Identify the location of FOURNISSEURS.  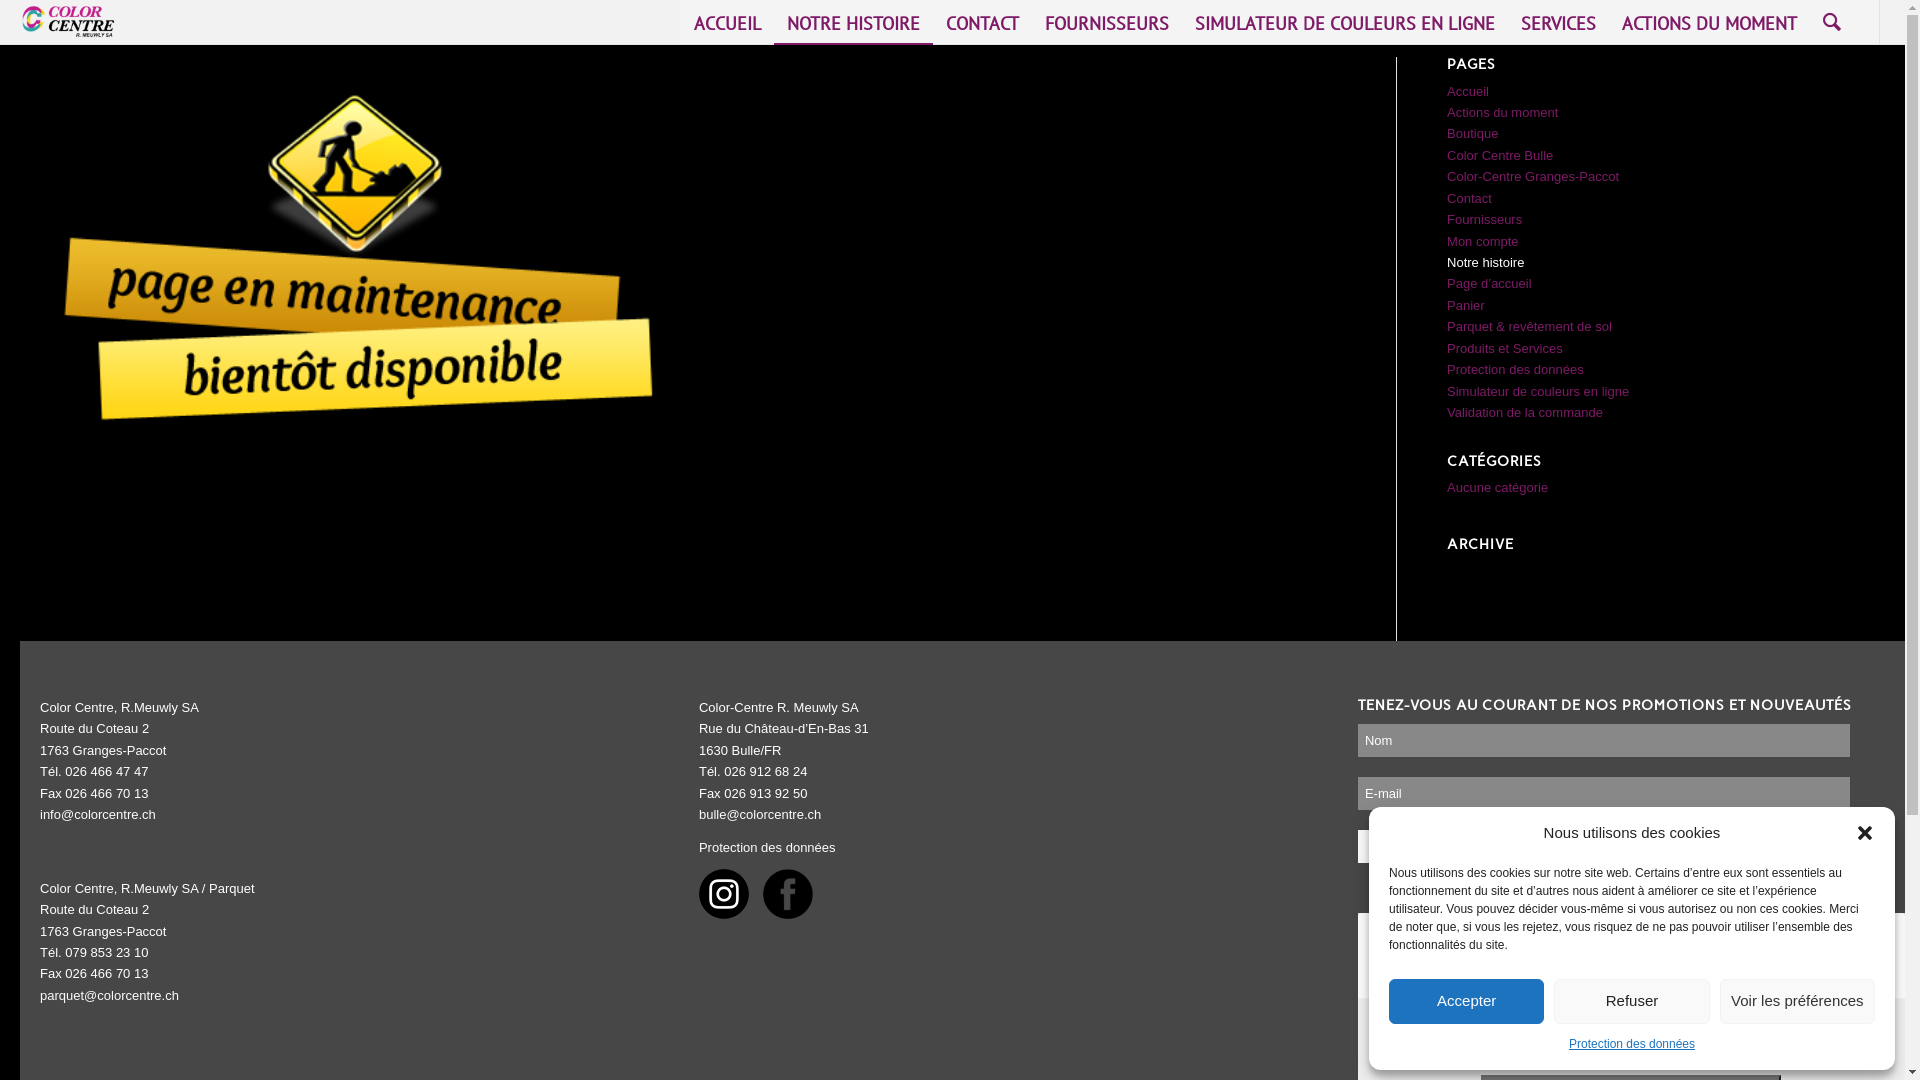
(1107, 22).